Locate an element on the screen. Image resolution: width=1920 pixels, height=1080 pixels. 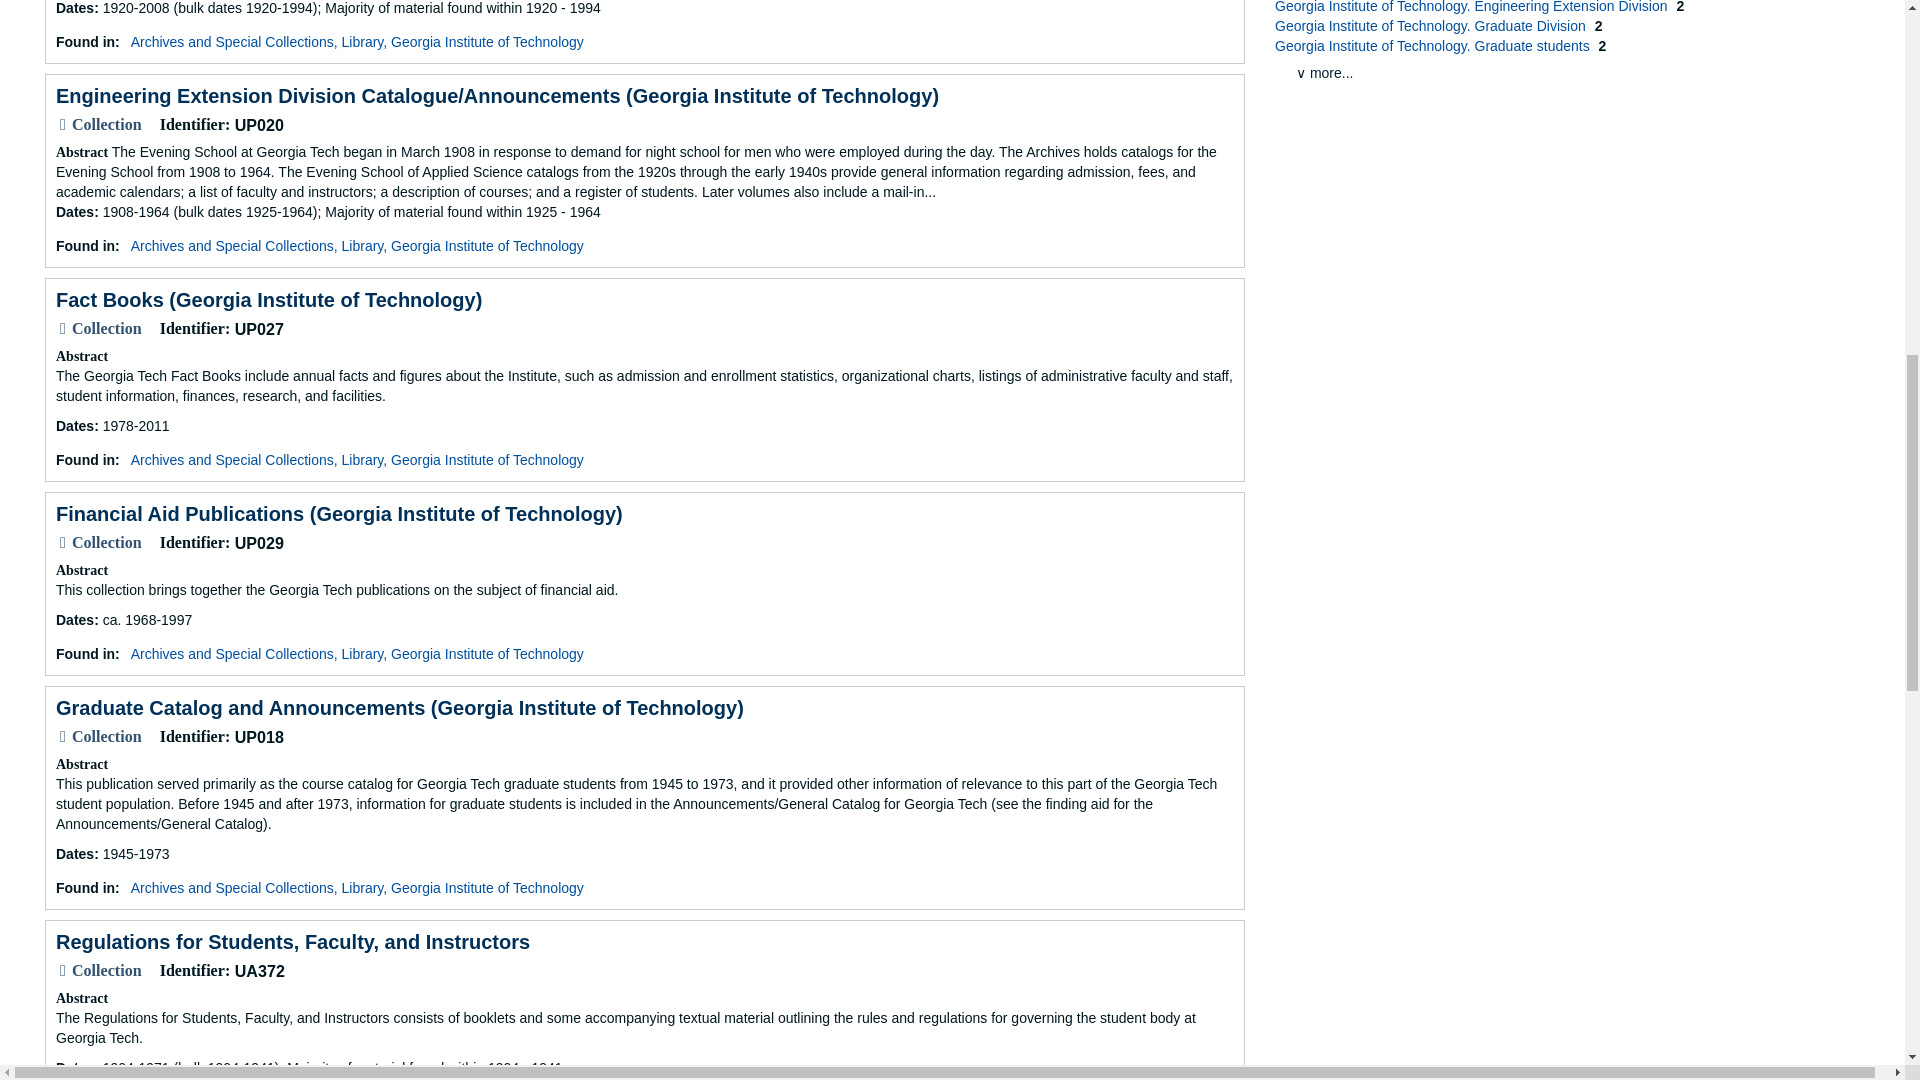
translation missing: en.dates is located at coordinates (74, 8).